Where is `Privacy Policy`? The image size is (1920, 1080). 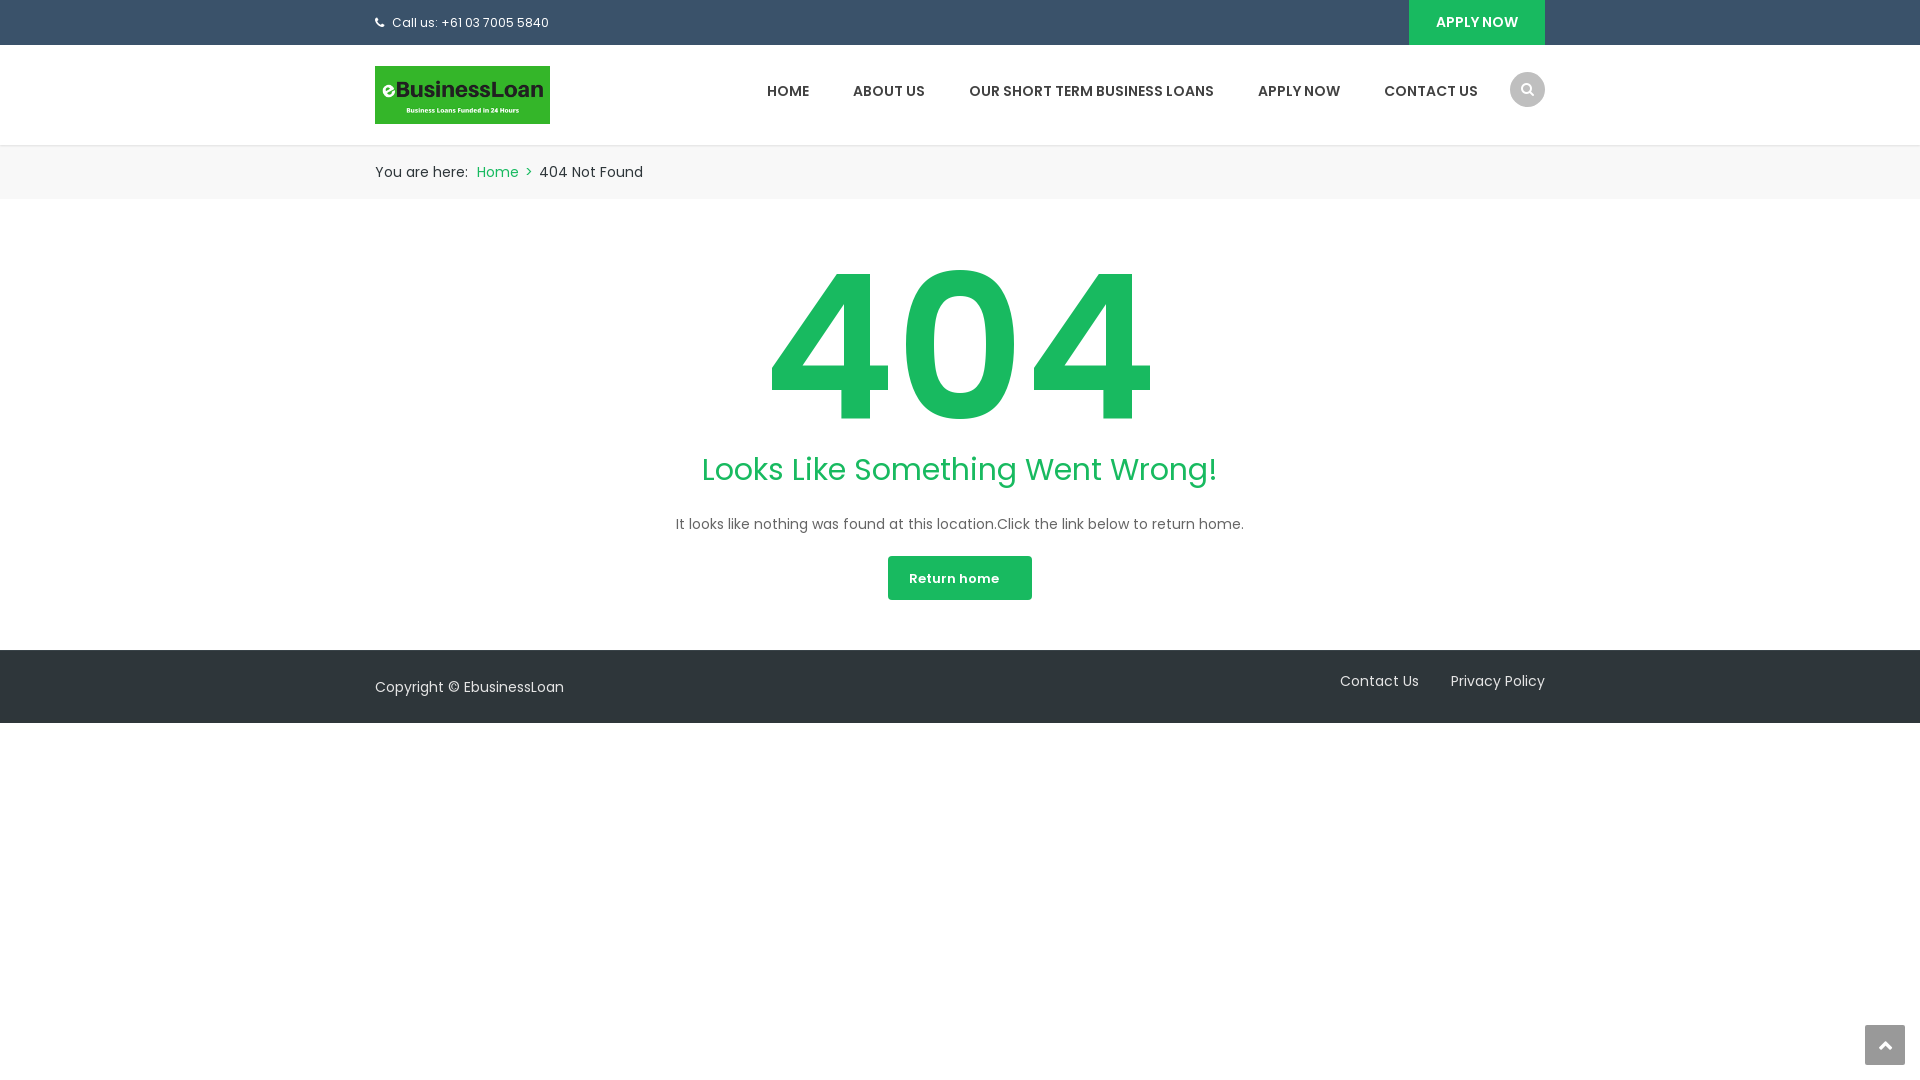
Privacy Policy is located at coordinates (1484, 681).